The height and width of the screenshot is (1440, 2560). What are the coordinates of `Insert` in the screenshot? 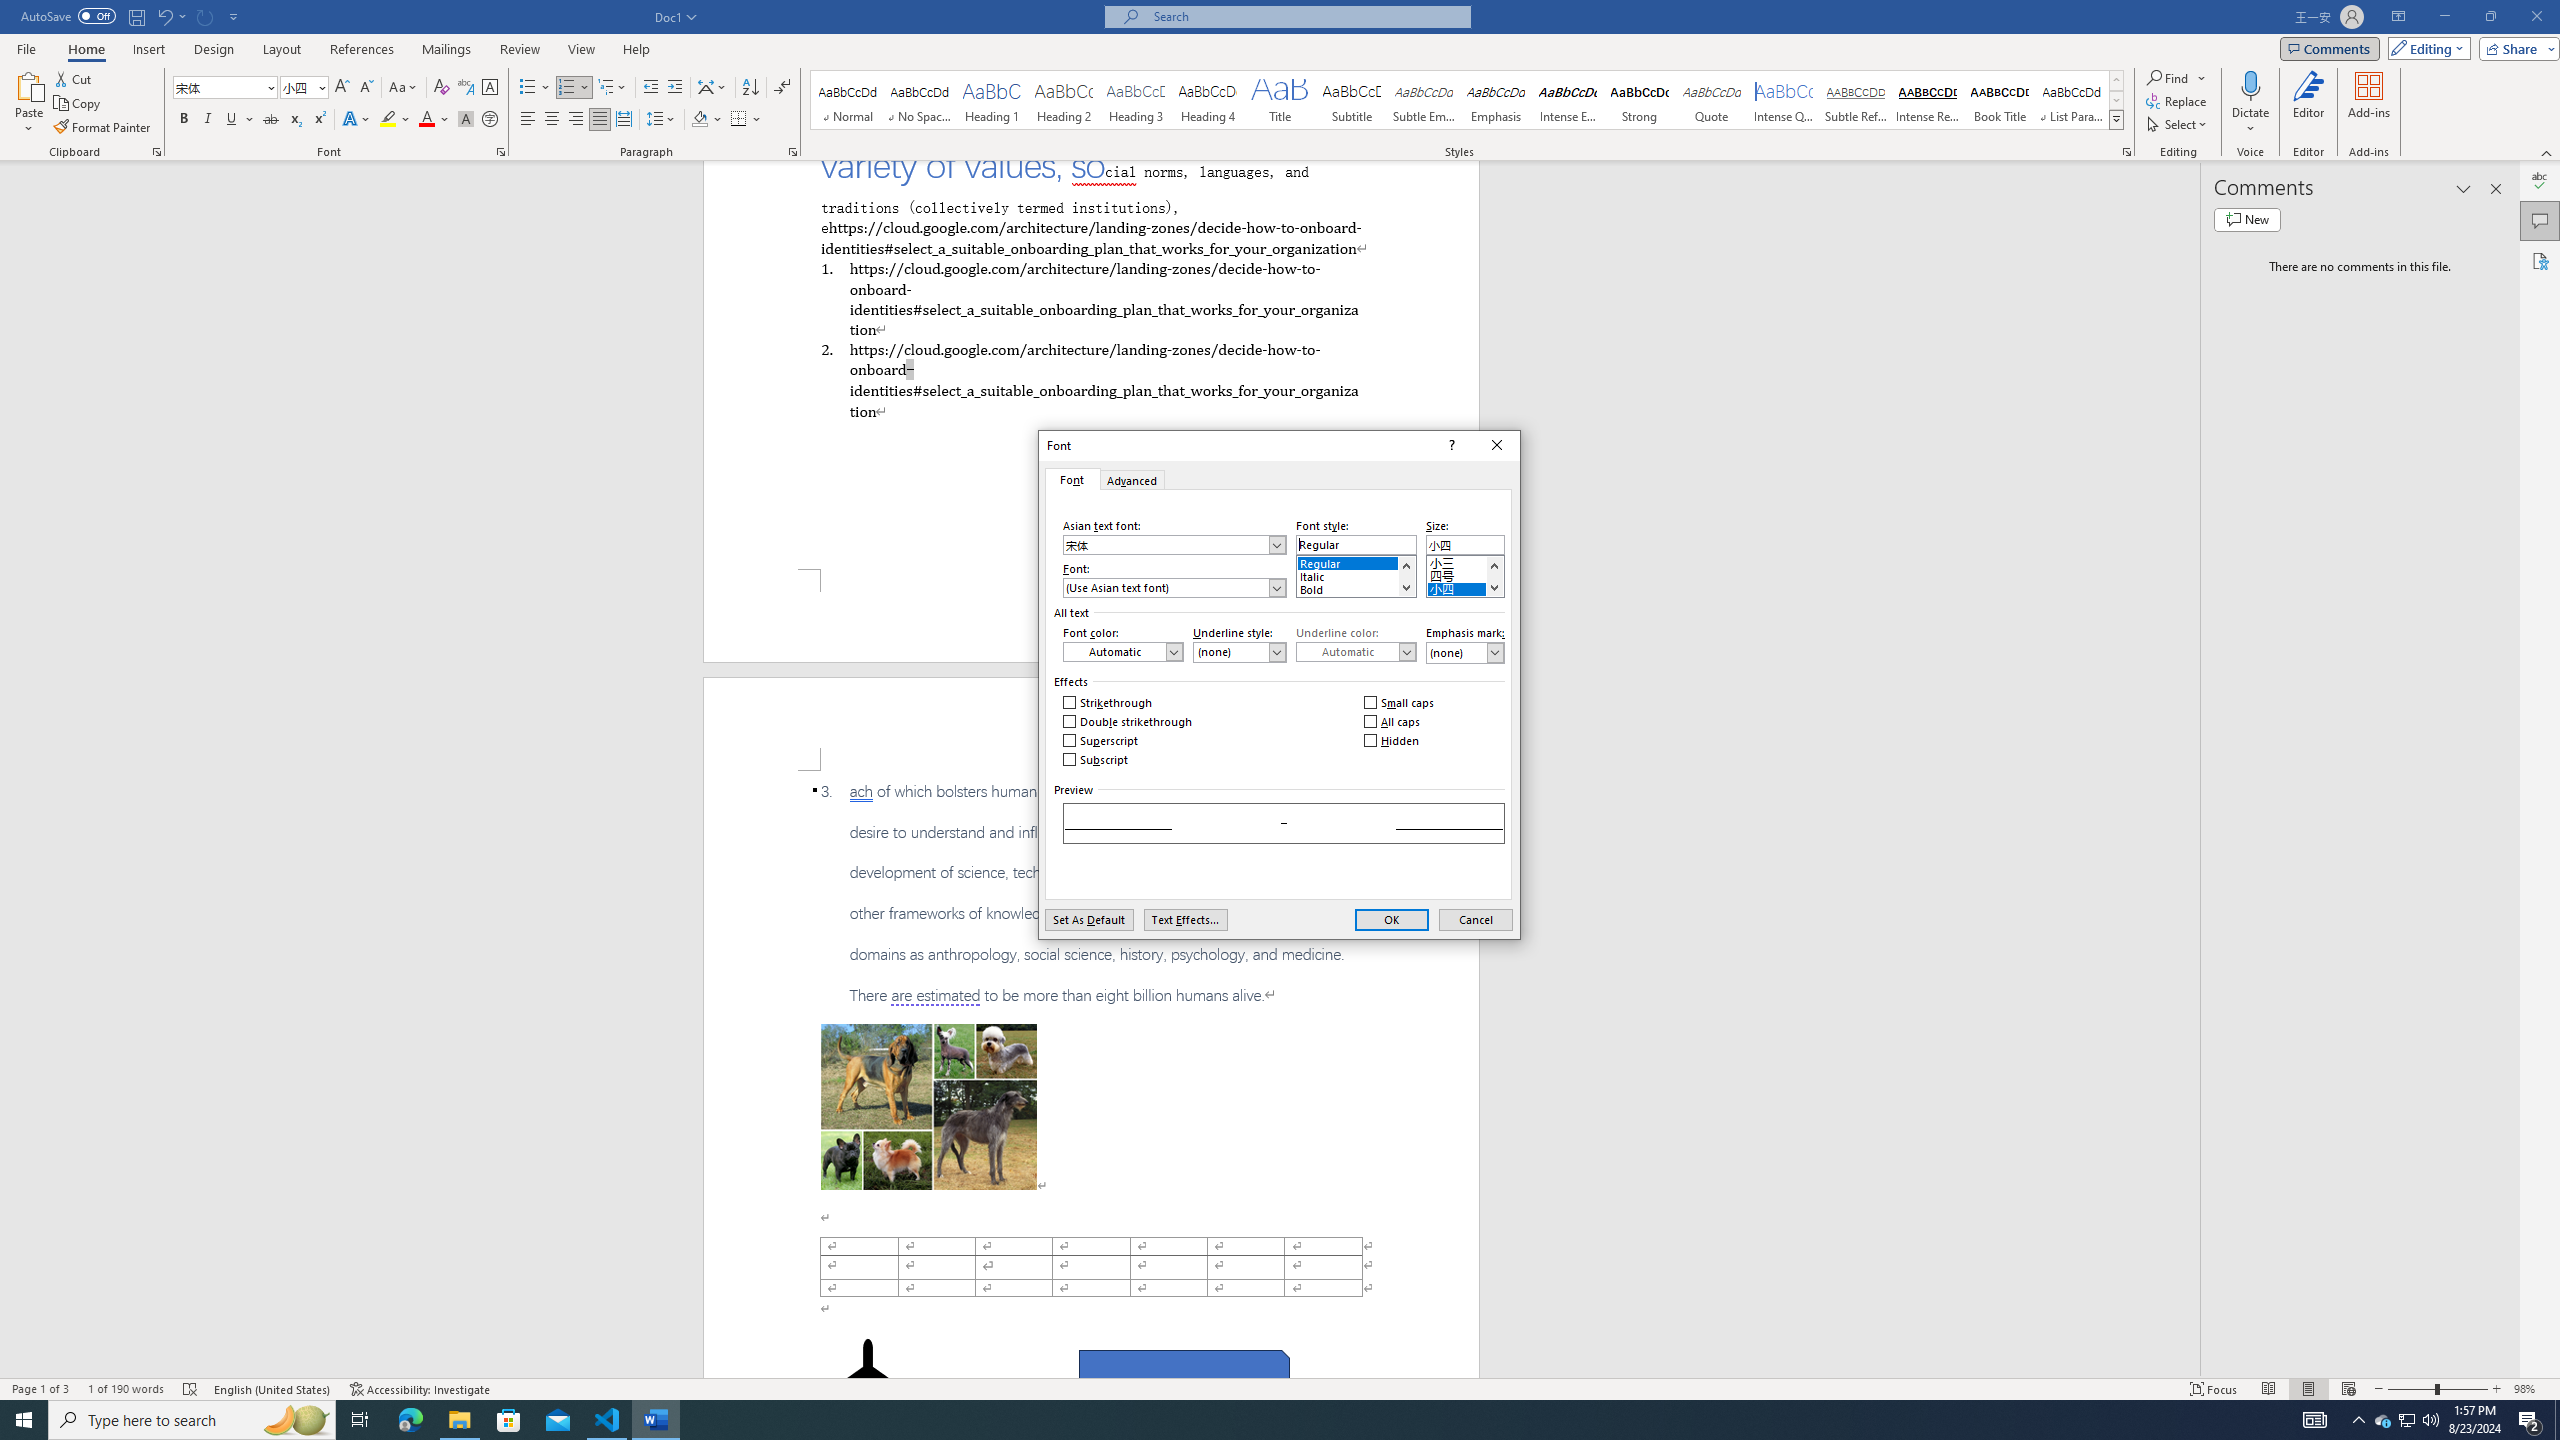 It's located at (148, 49).